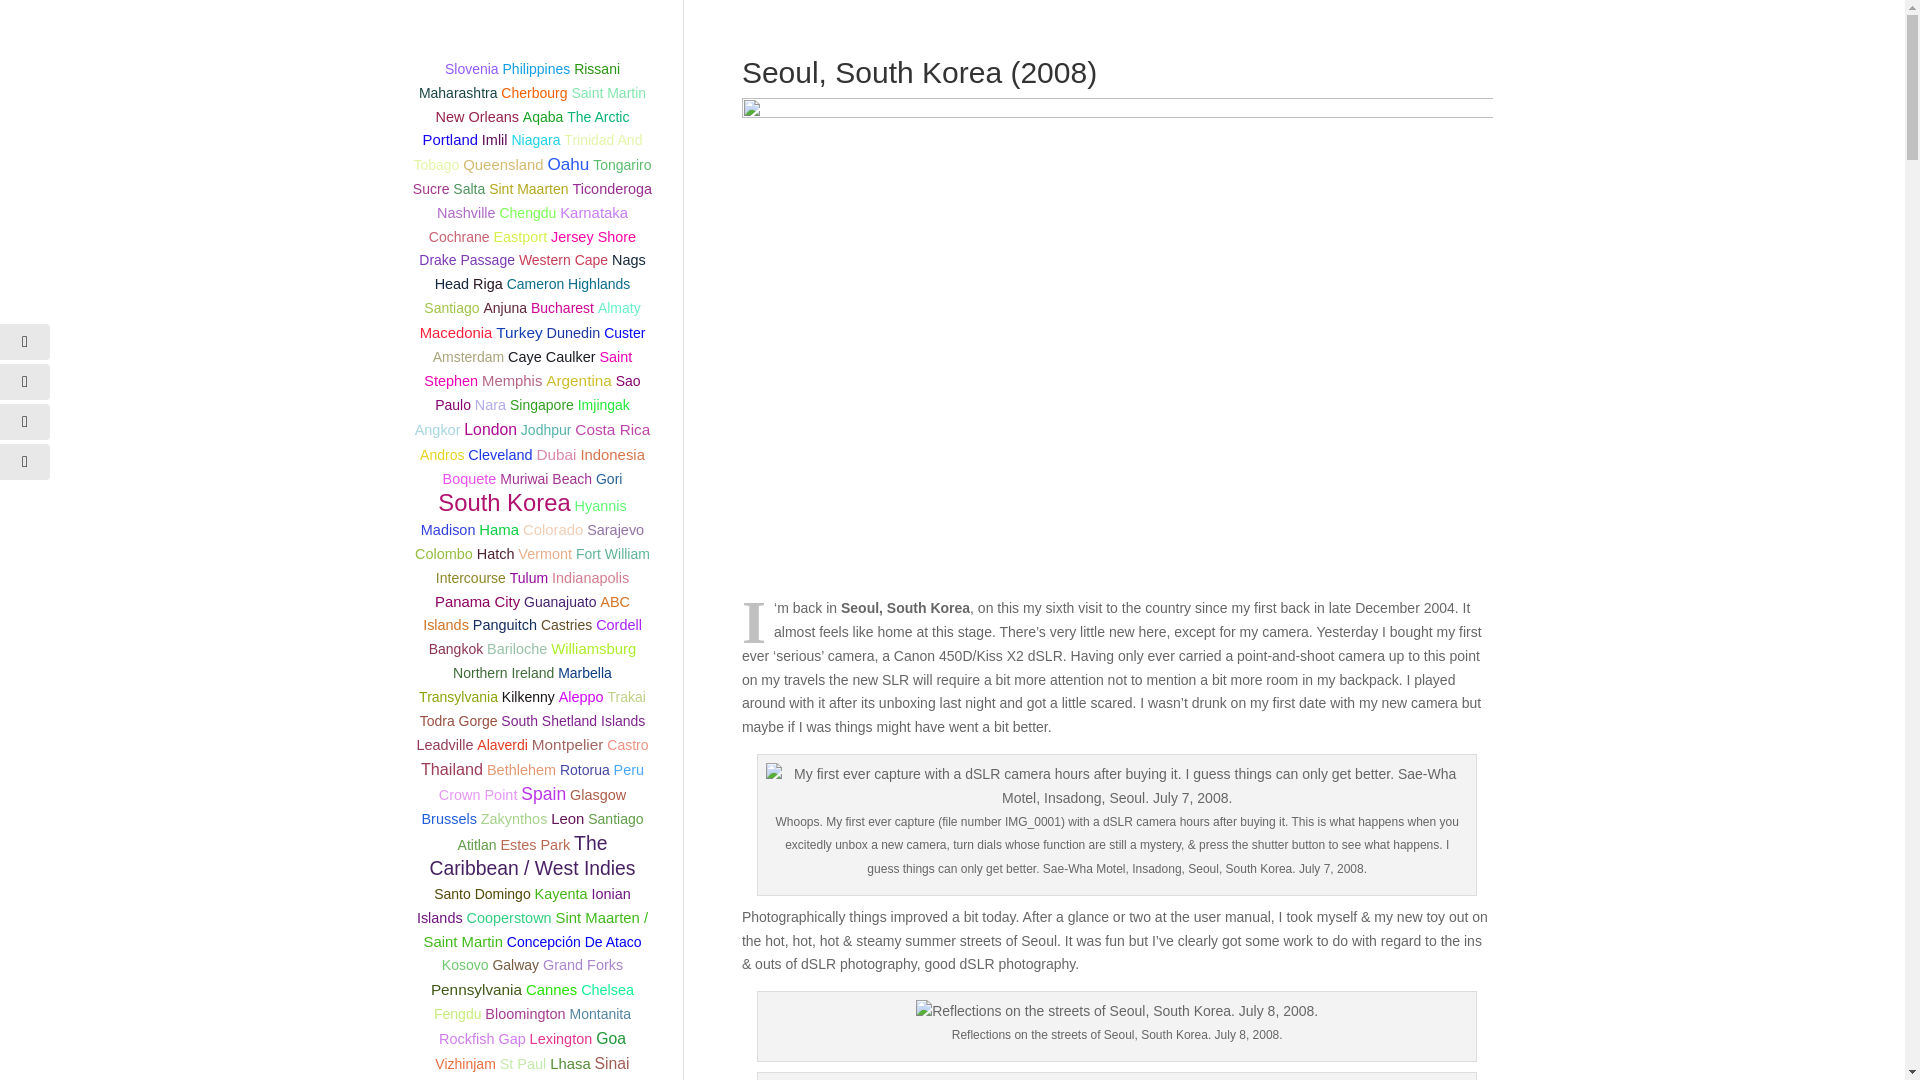 This screenshot has width=1920, height=1080. What do you see at coordinates (593, 236) in the screenshot?
I see `Jersey Shore` at bounding box center [593, 236].